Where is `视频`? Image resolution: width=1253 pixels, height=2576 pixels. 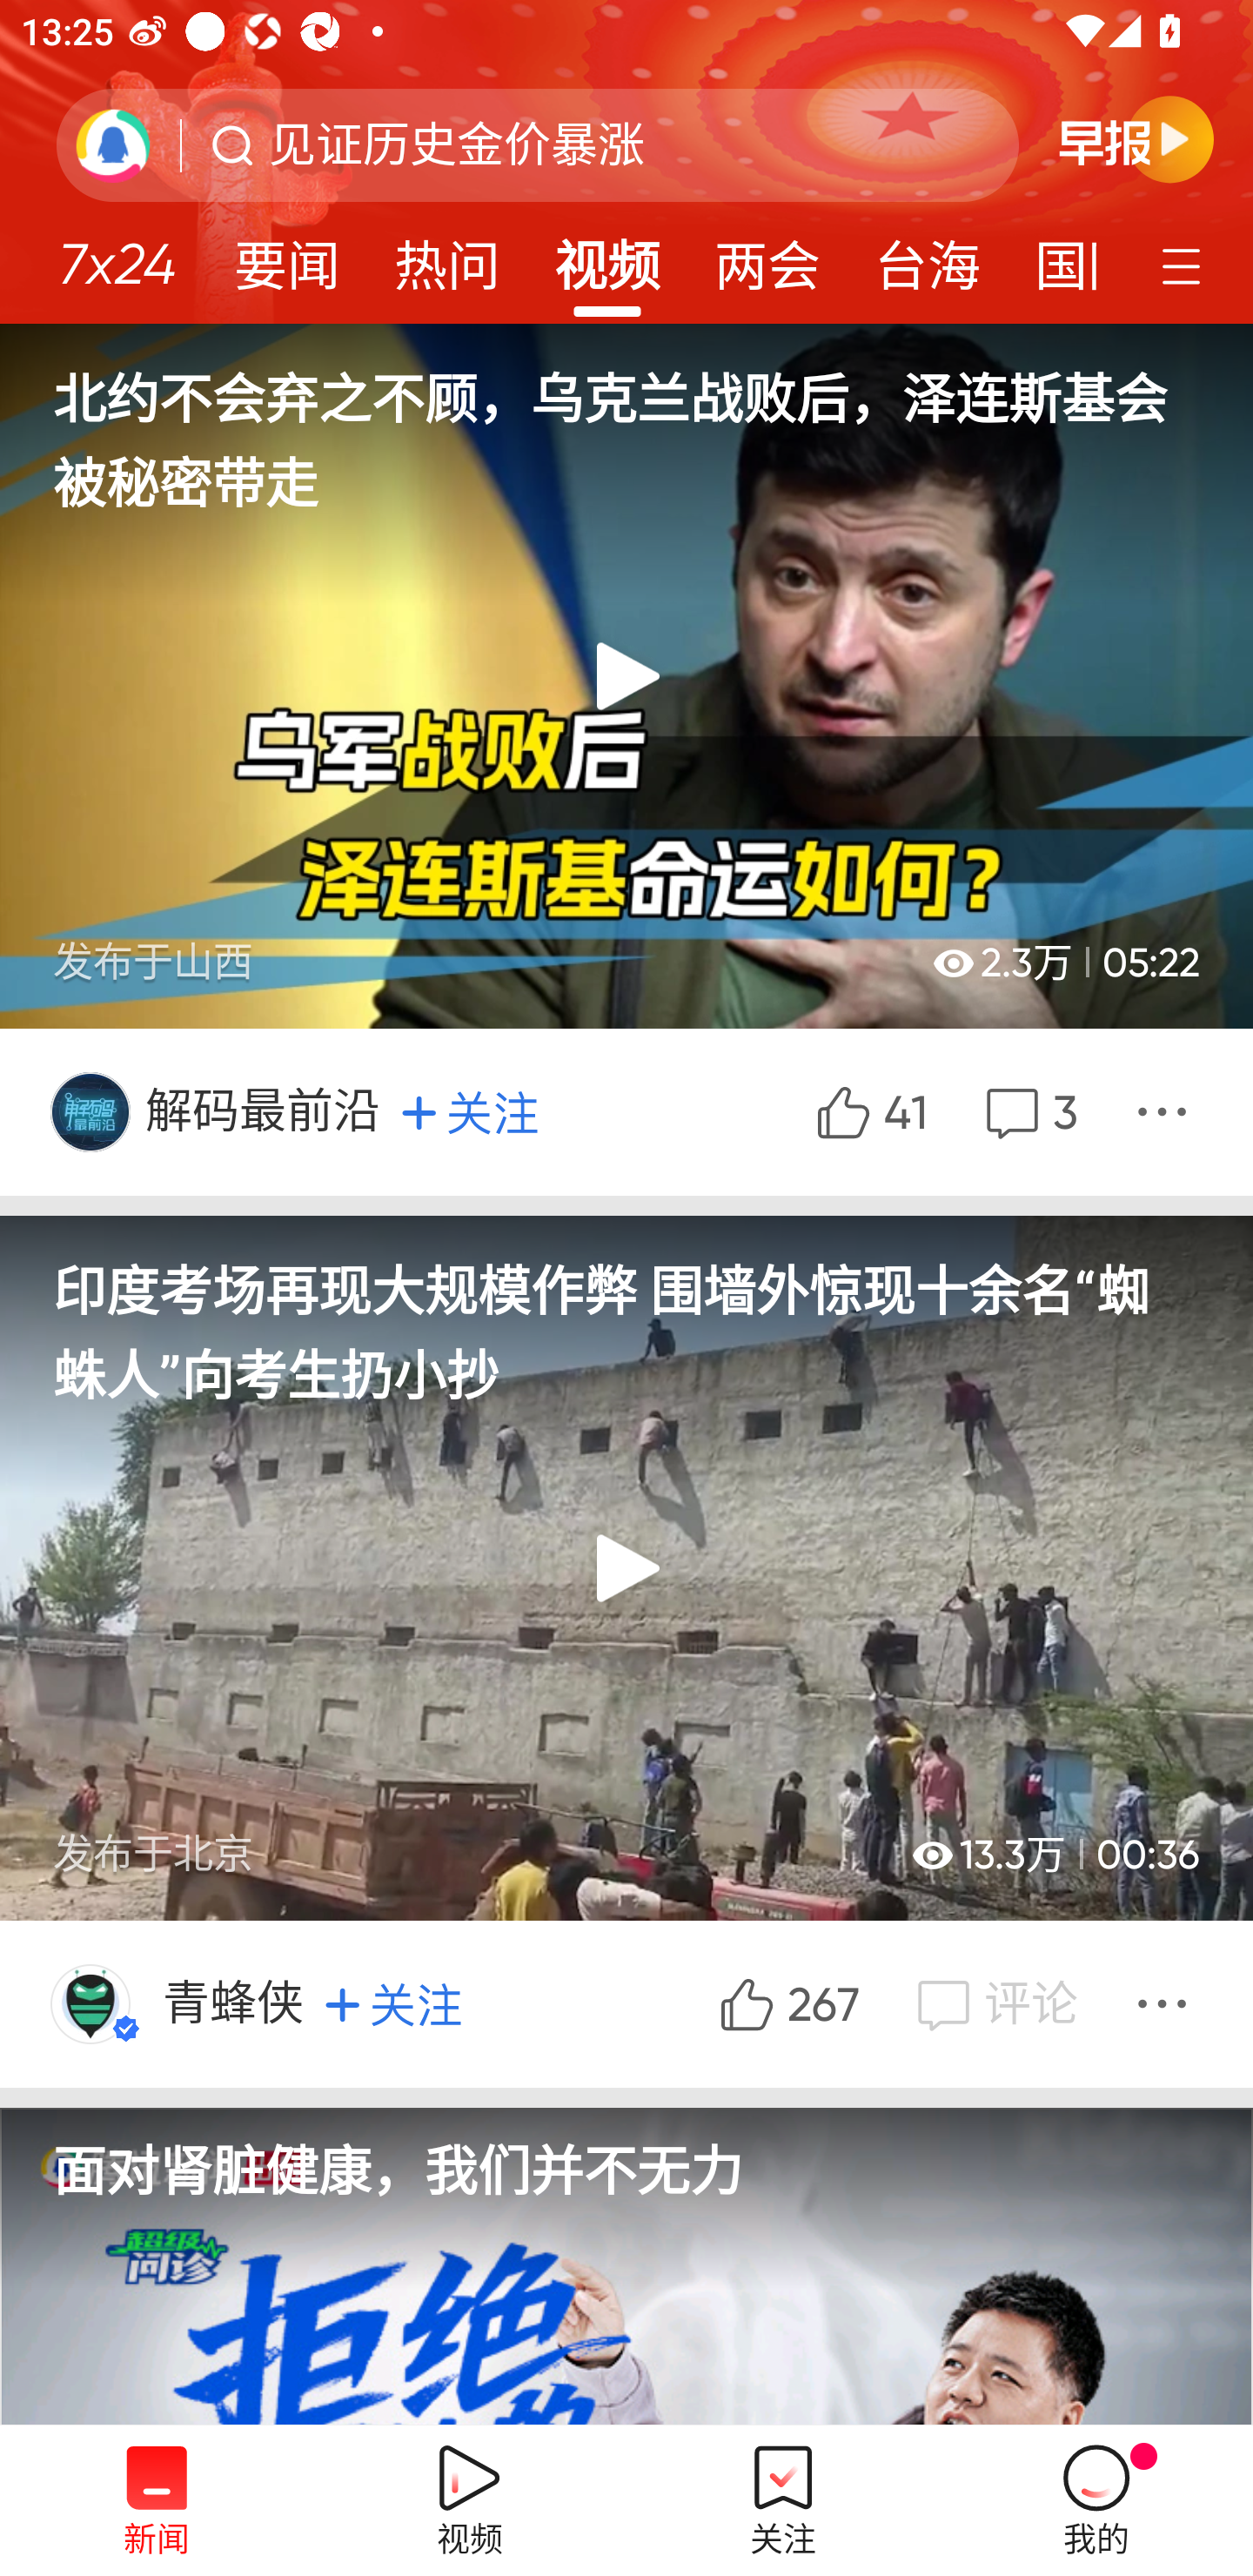 视频 is located at coordinates (607, 256).